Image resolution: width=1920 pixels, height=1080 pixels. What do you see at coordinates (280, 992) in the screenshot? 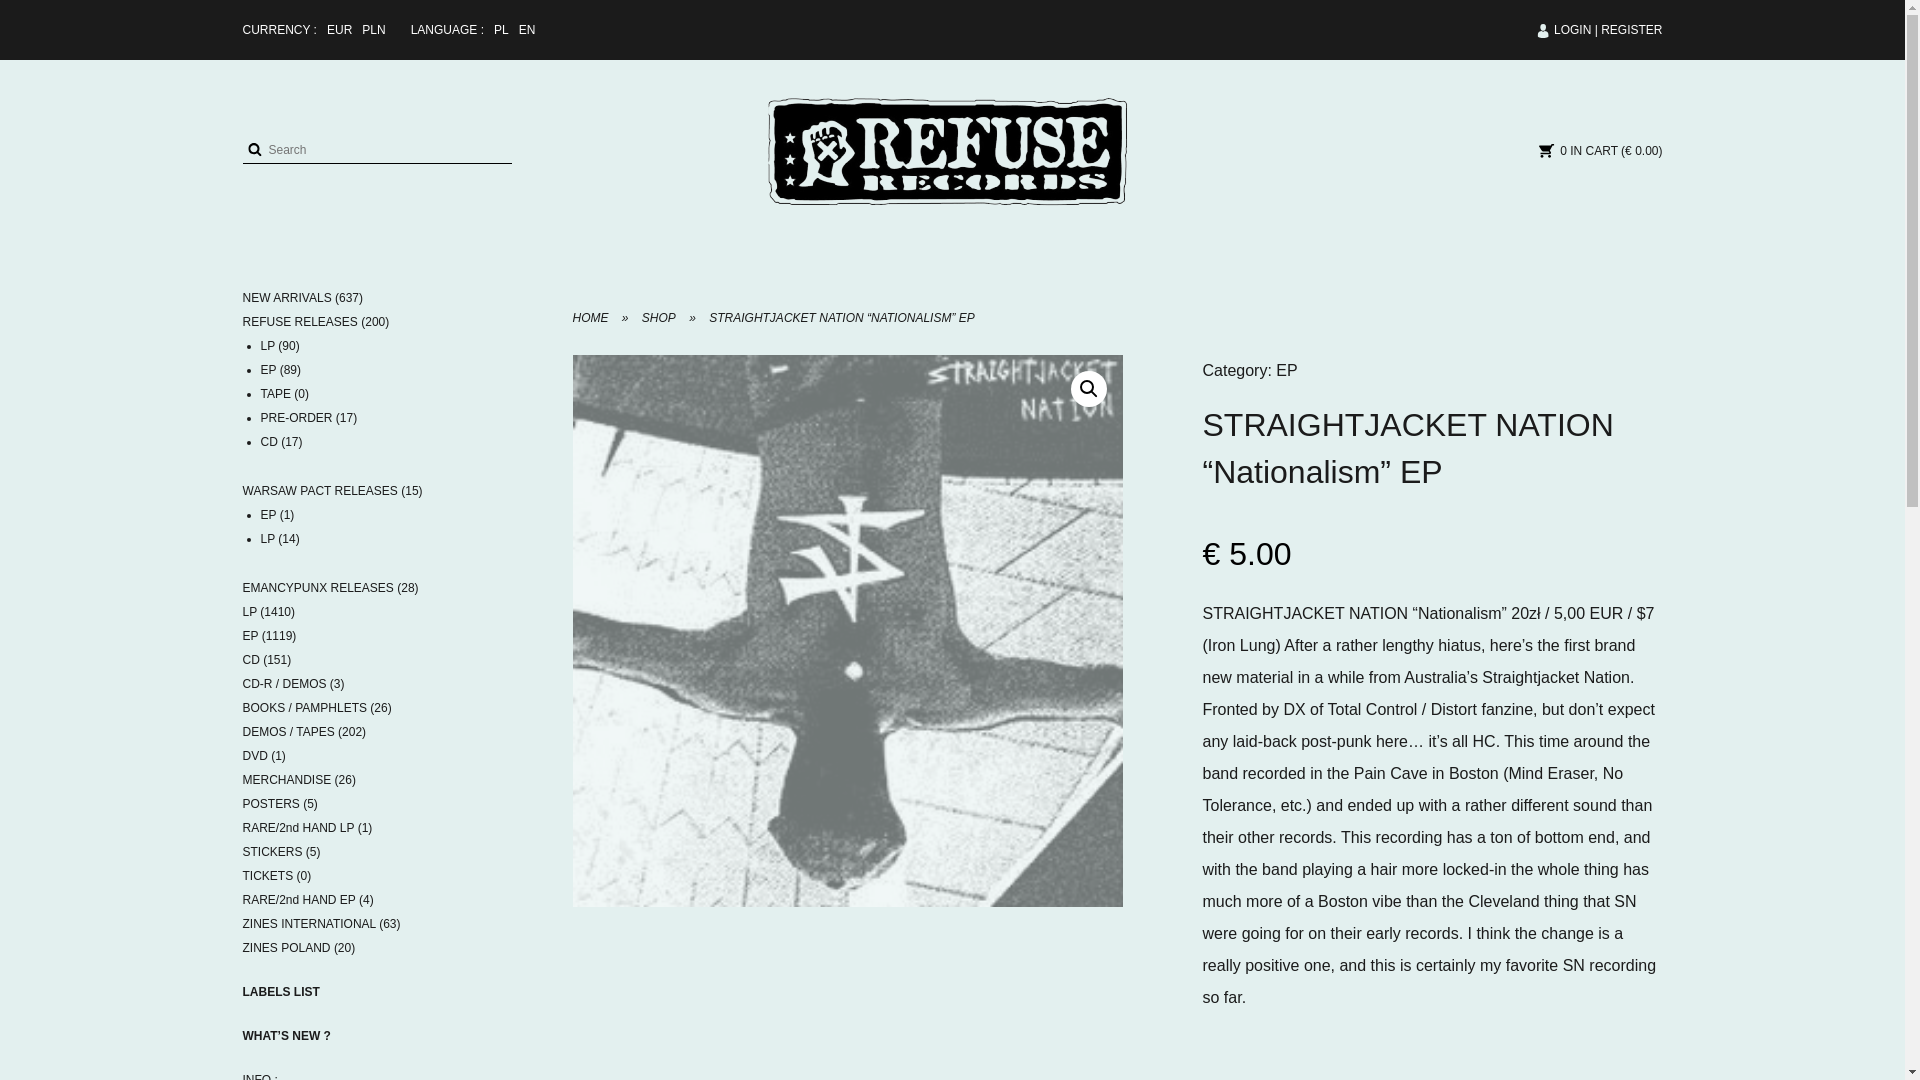
I see `LABELS LIST` at bounding box center [280, 992].